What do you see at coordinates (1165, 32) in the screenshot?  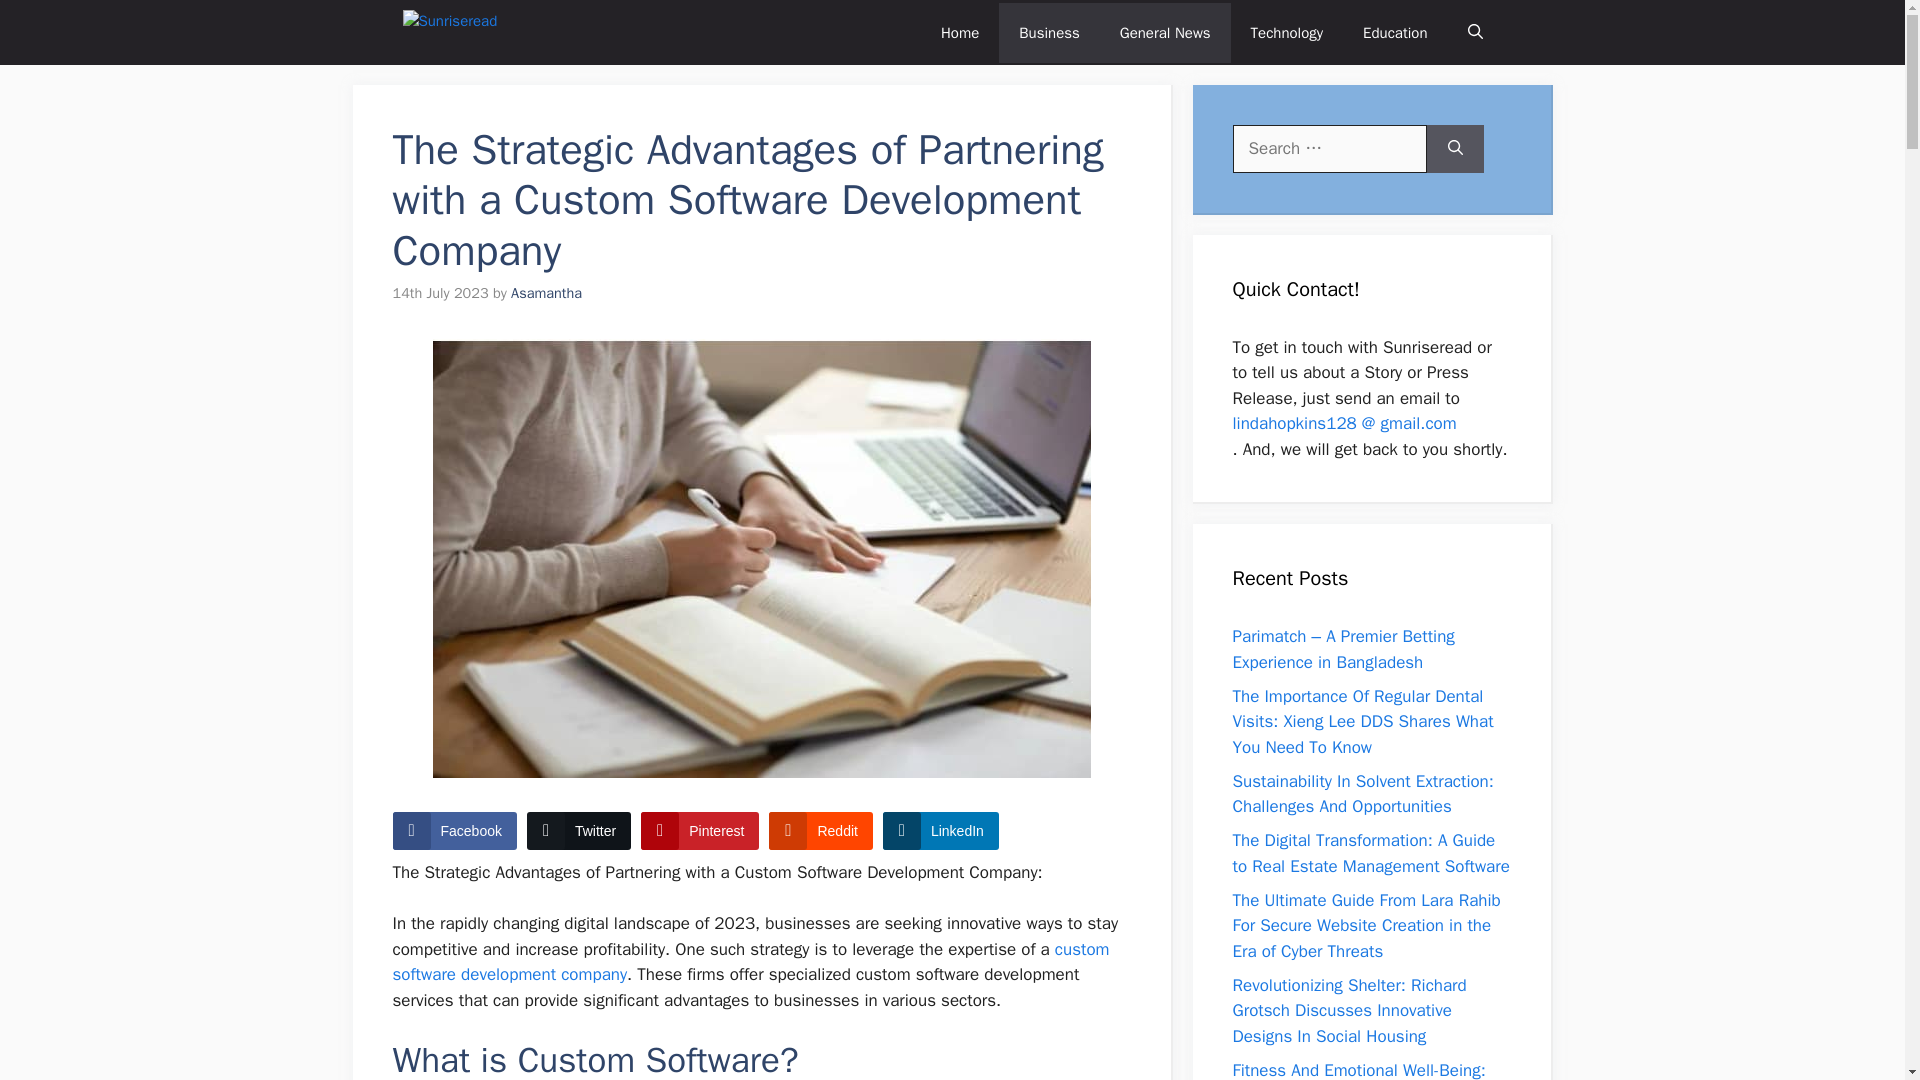 I see `General News` at bounding box center [1165, 32].